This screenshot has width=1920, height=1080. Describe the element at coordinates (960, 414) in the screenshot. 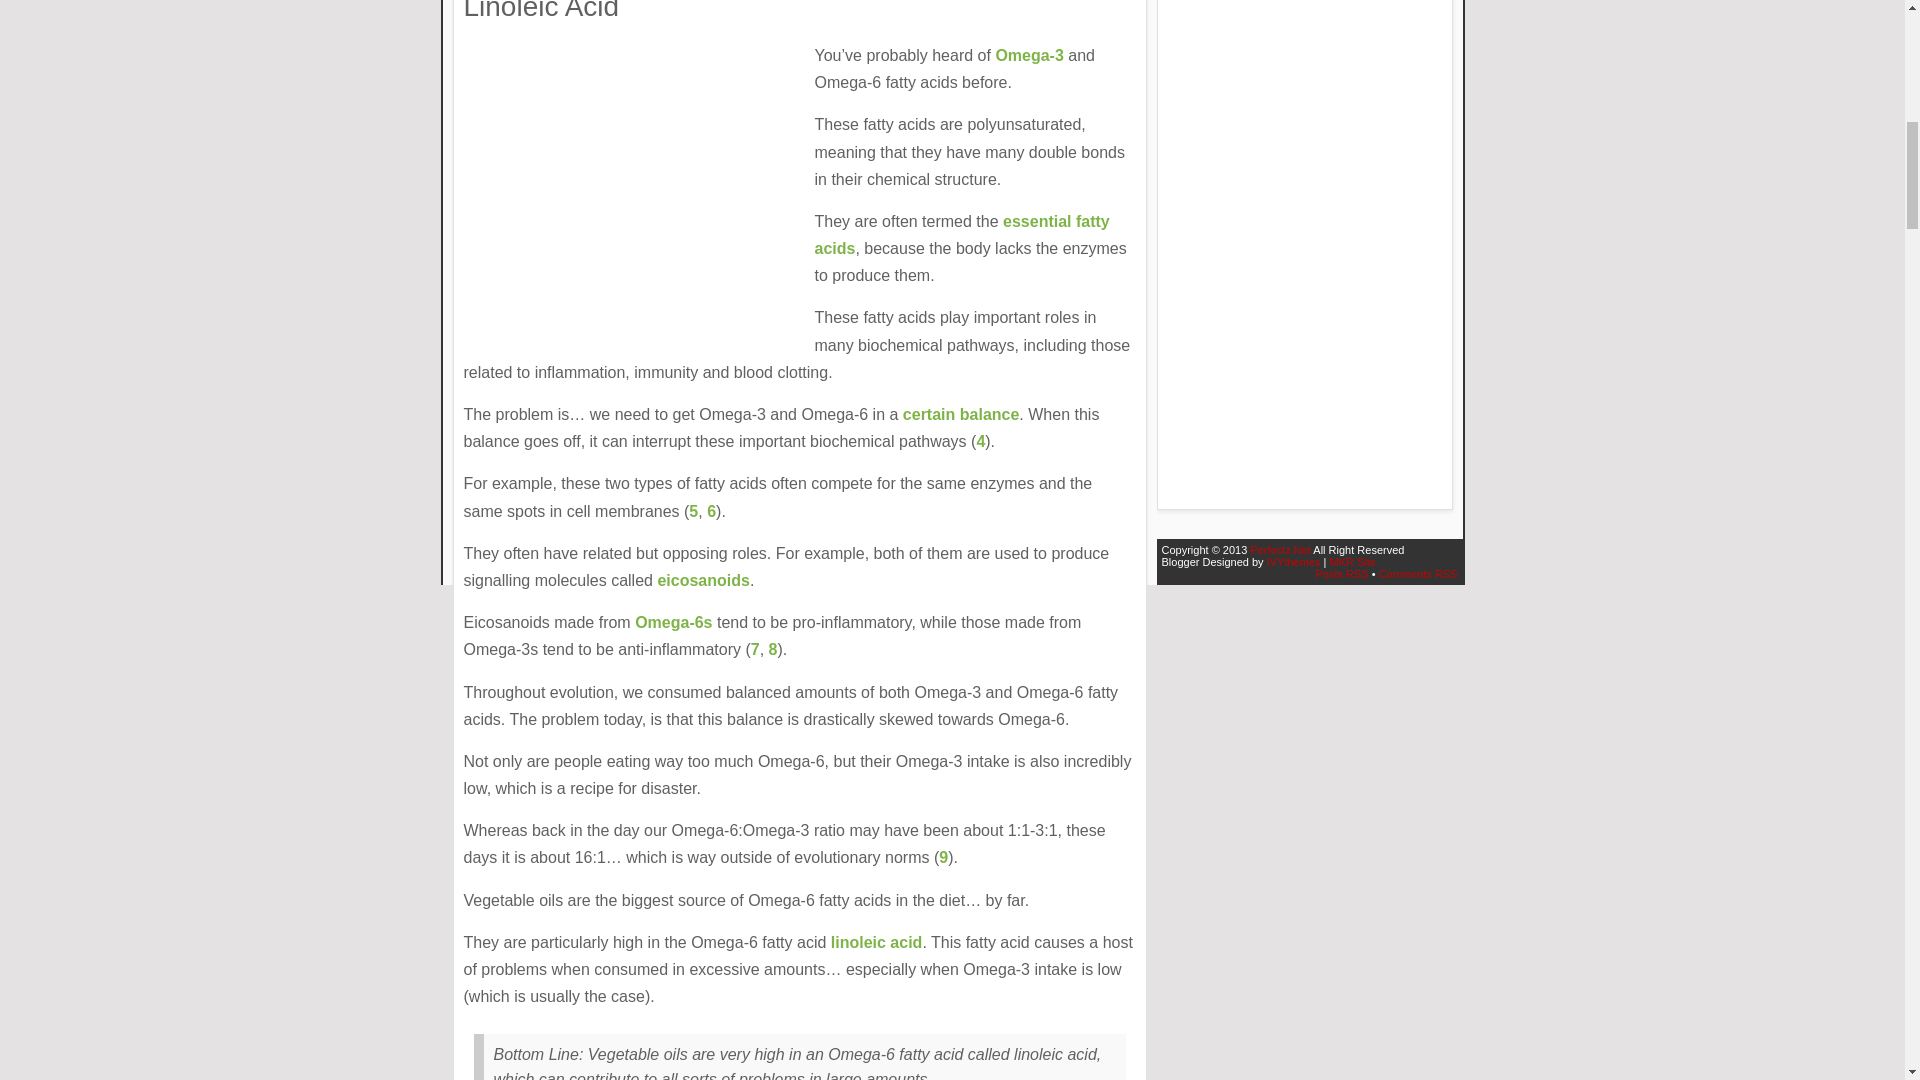

I see `certain balance` at that location.